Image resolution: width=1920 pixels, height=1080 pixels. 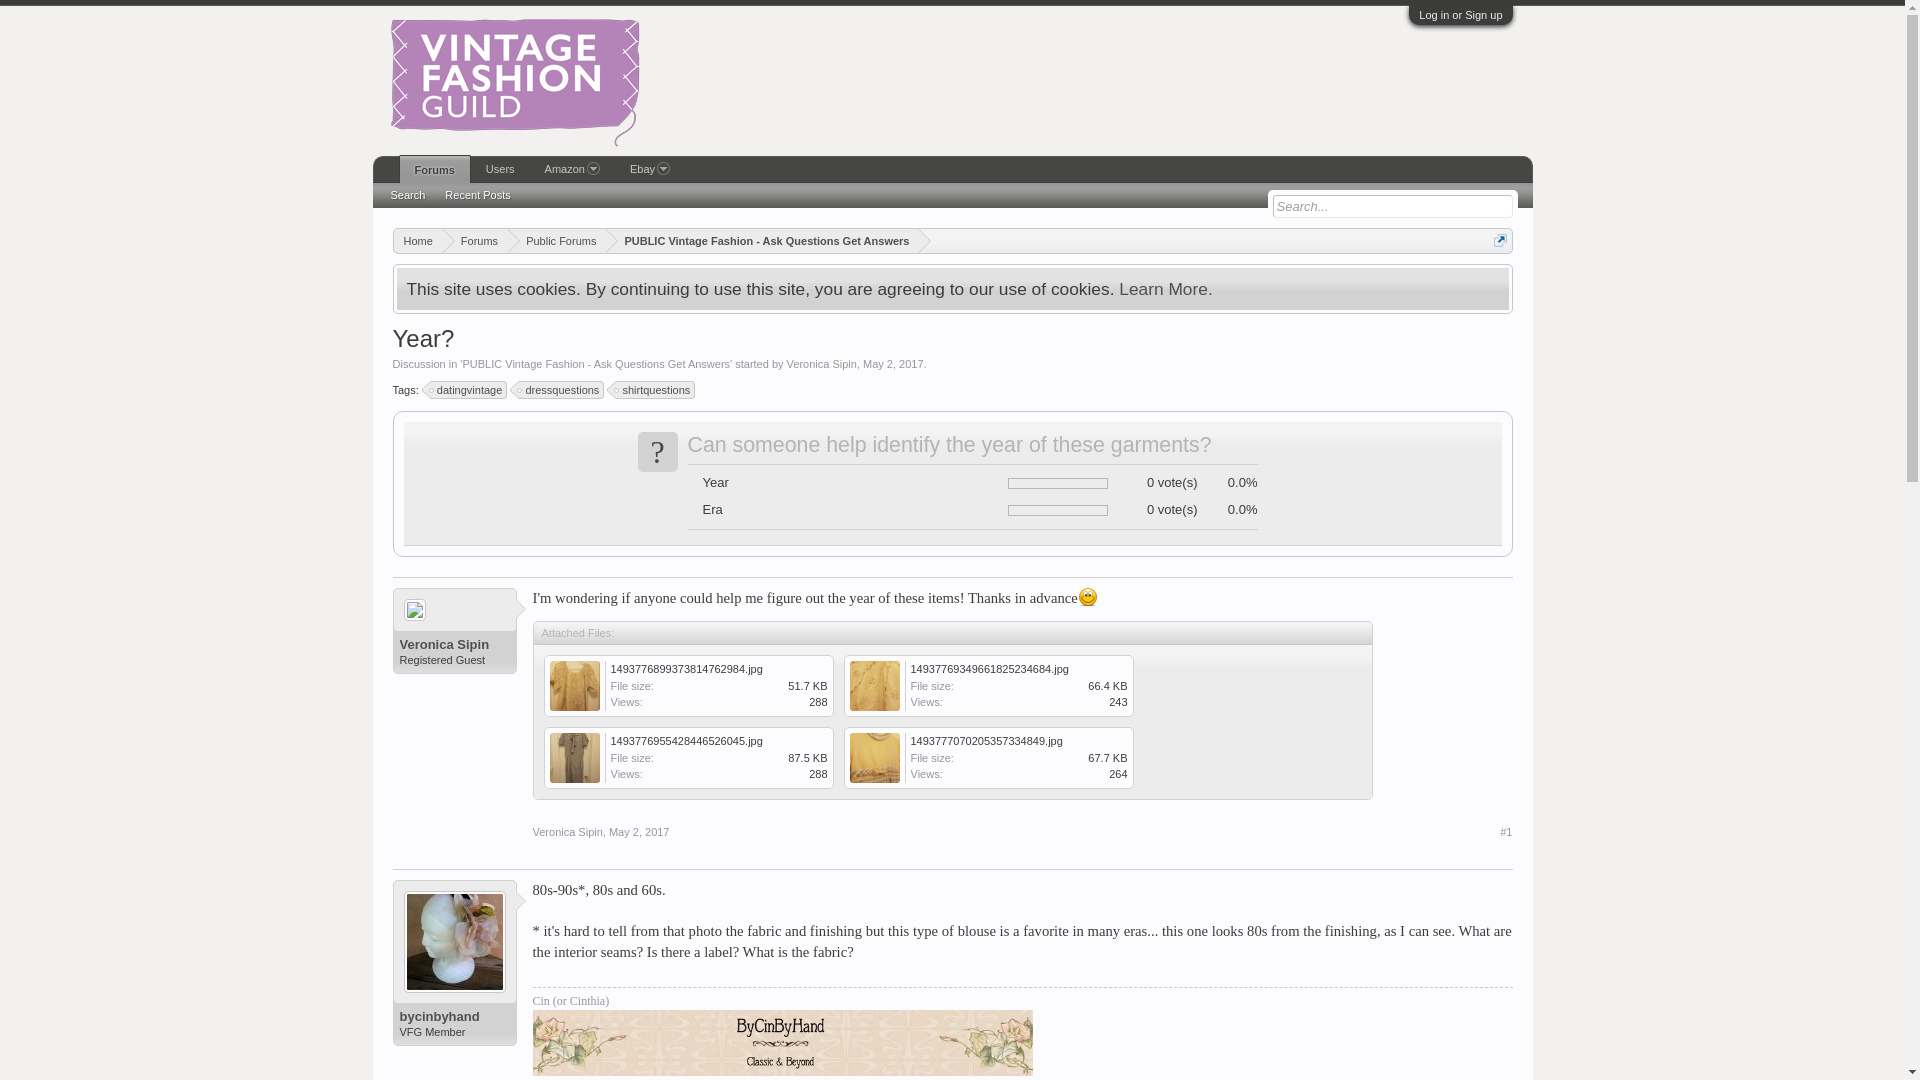 What do you see at coordinates (454, 645) in the screenshot?
I see `Veronica Sipin` at bounding box center [454, 645].